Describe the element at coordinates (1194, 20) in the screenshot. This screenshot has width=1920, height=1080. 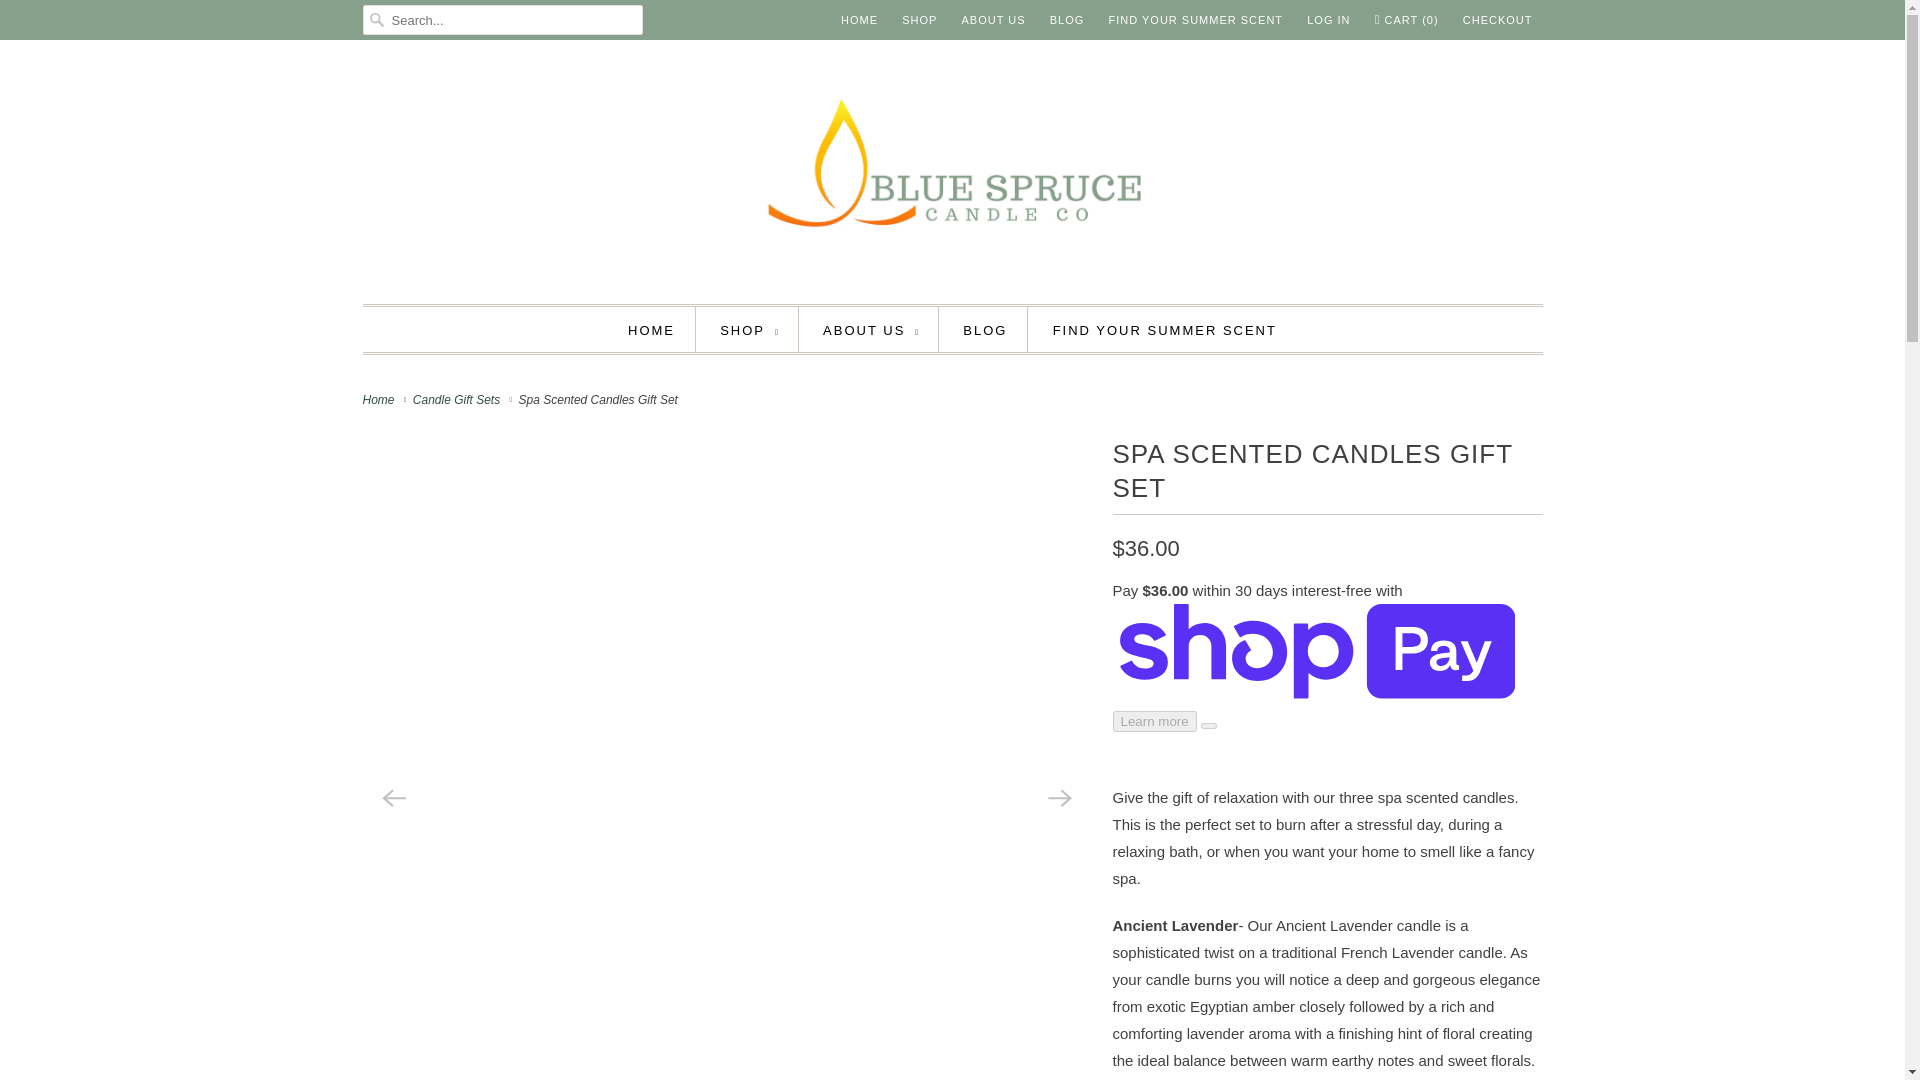
I see `FIND YOUR SUMMER SCENT` at that location.